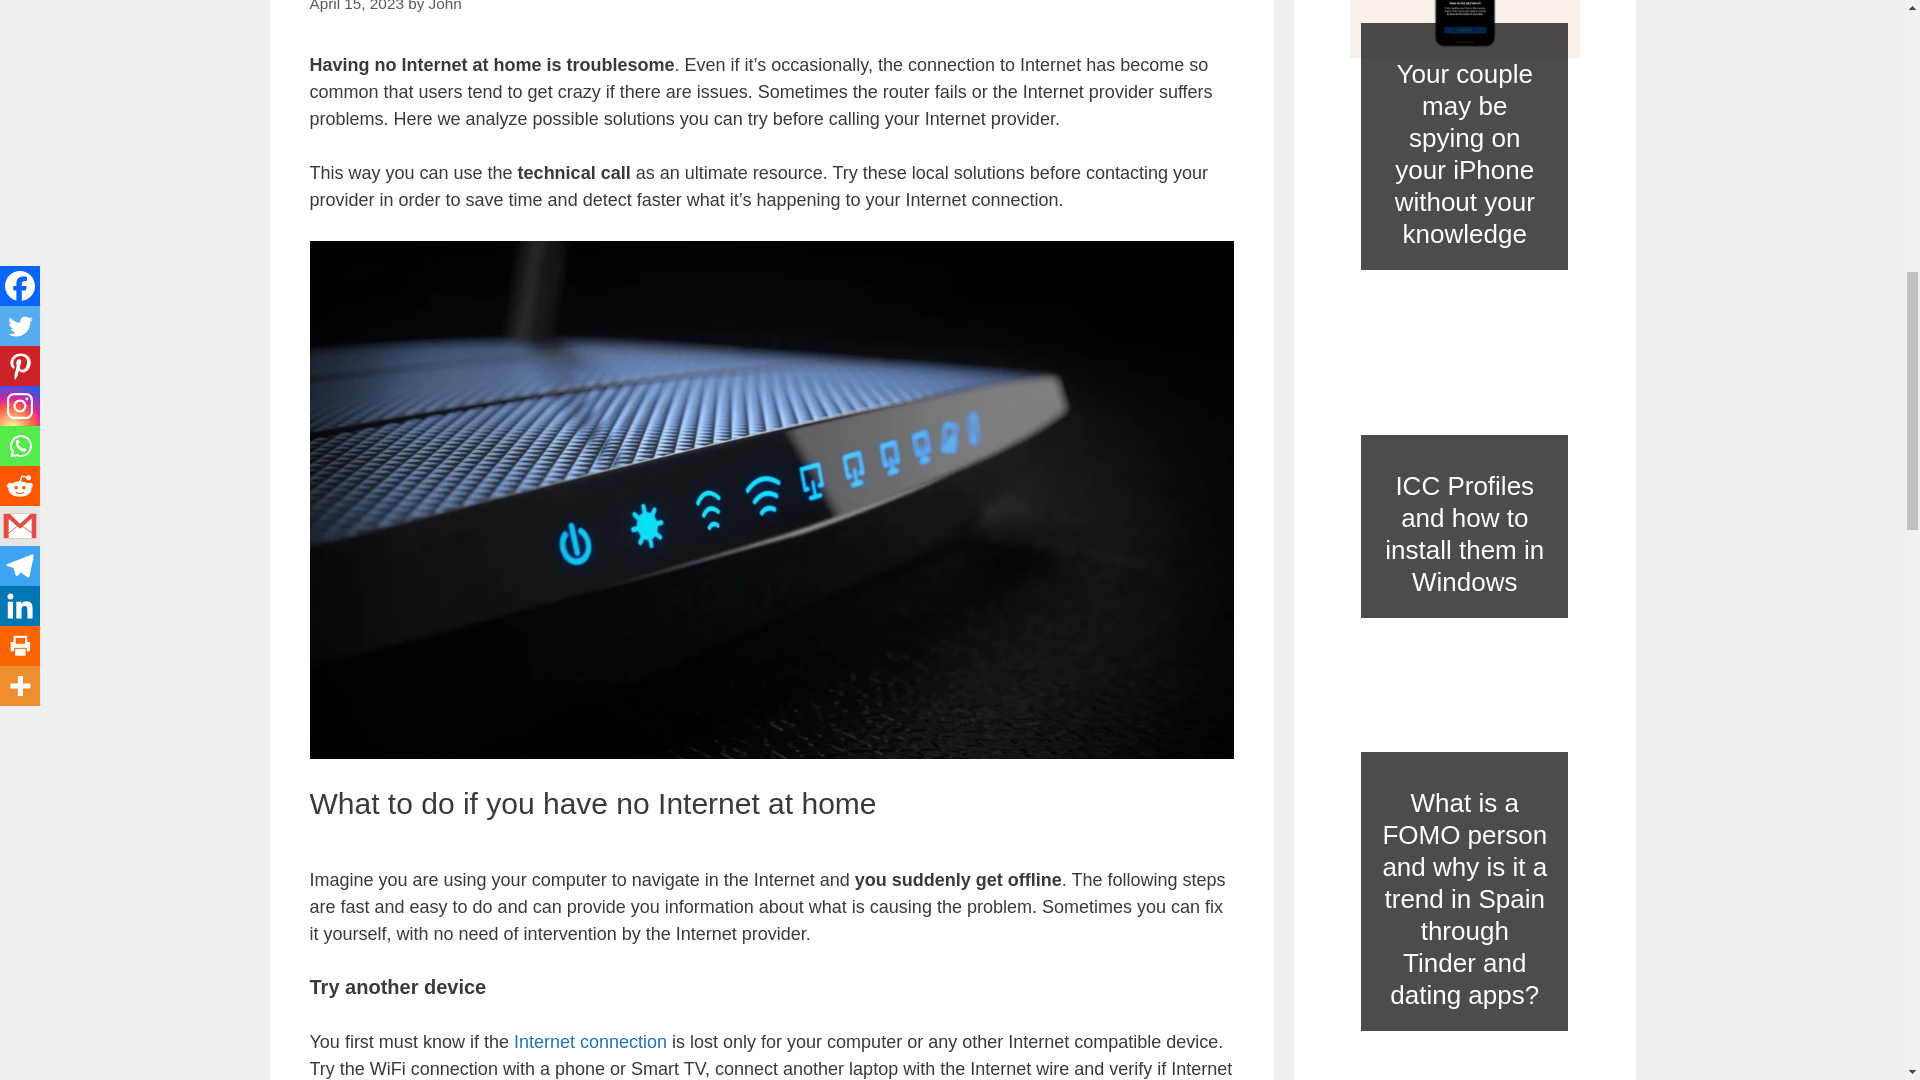  I want to click on 4:30 pm, so click(356, 6).